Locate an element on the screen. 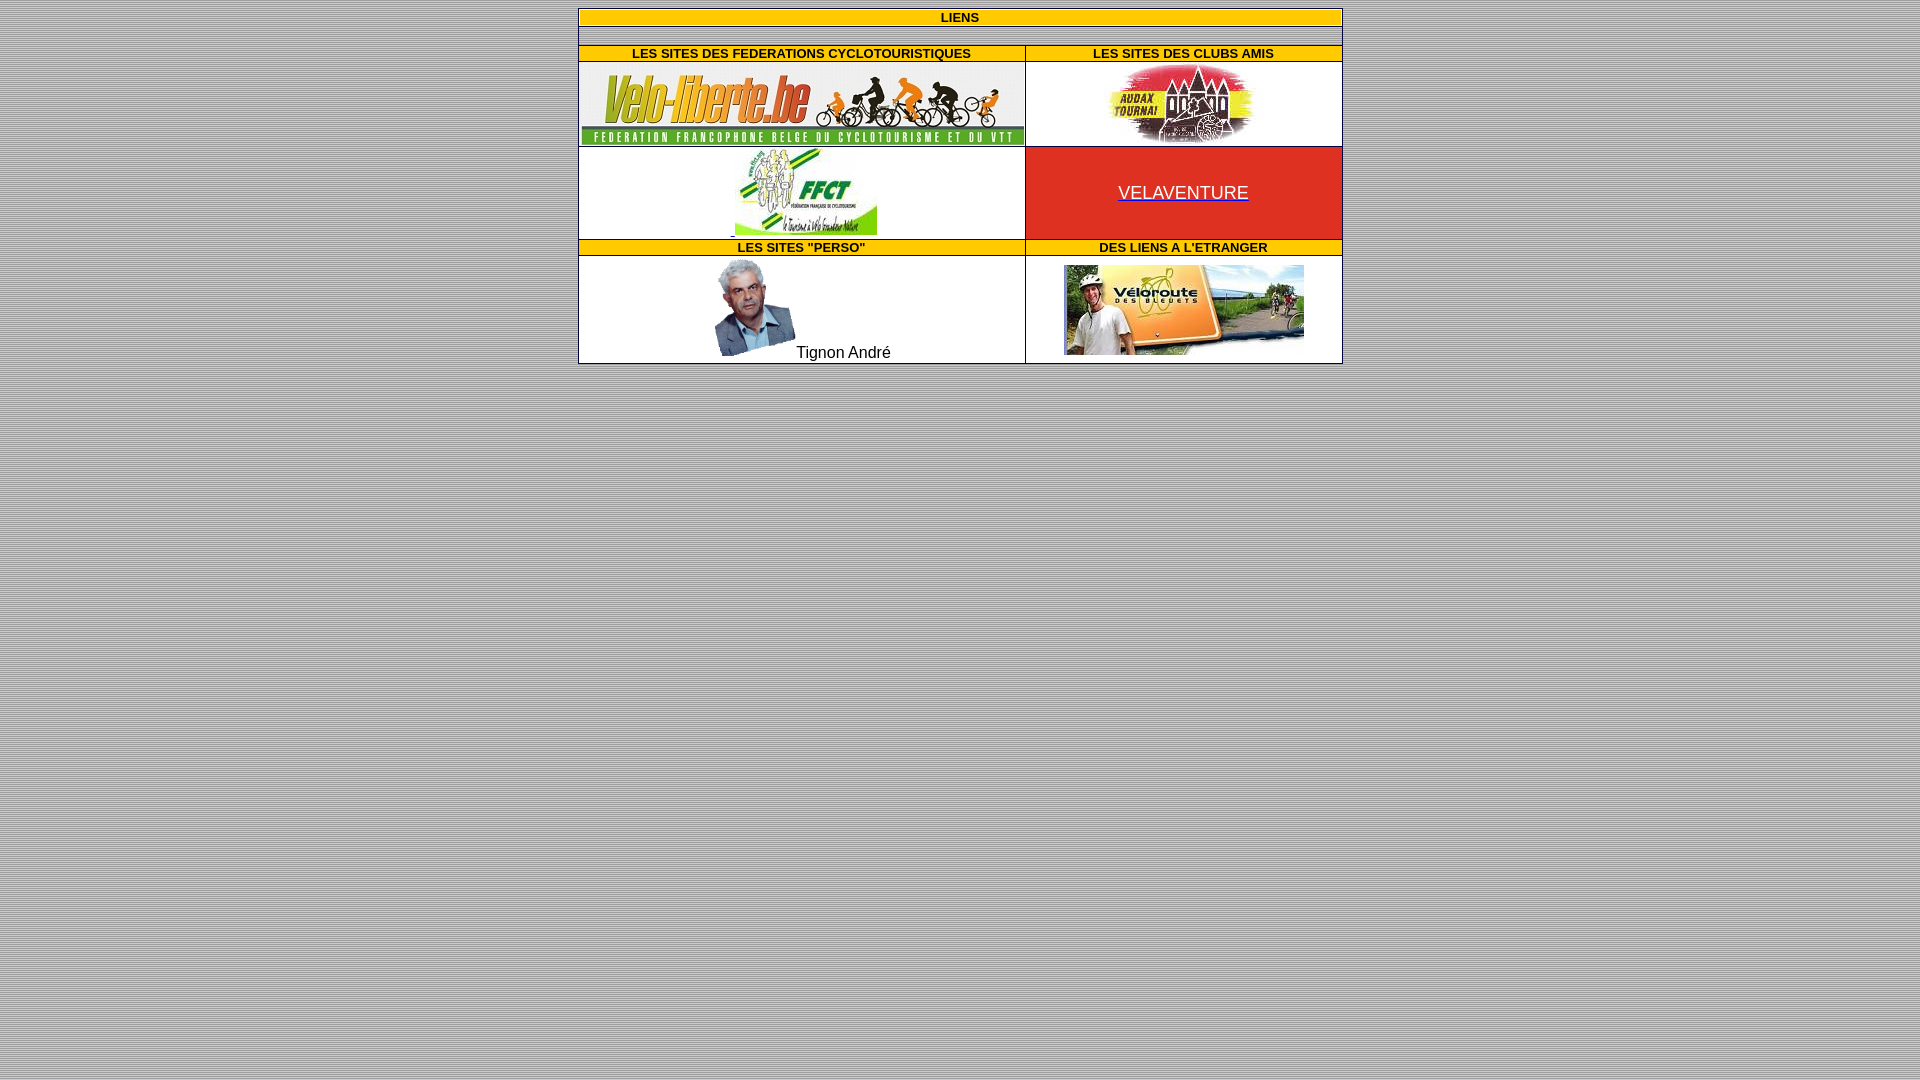 Image resolution: width=1920 pixels, height=1080 pixels. VELAVENTURE is located at coordinates (1184, 192).